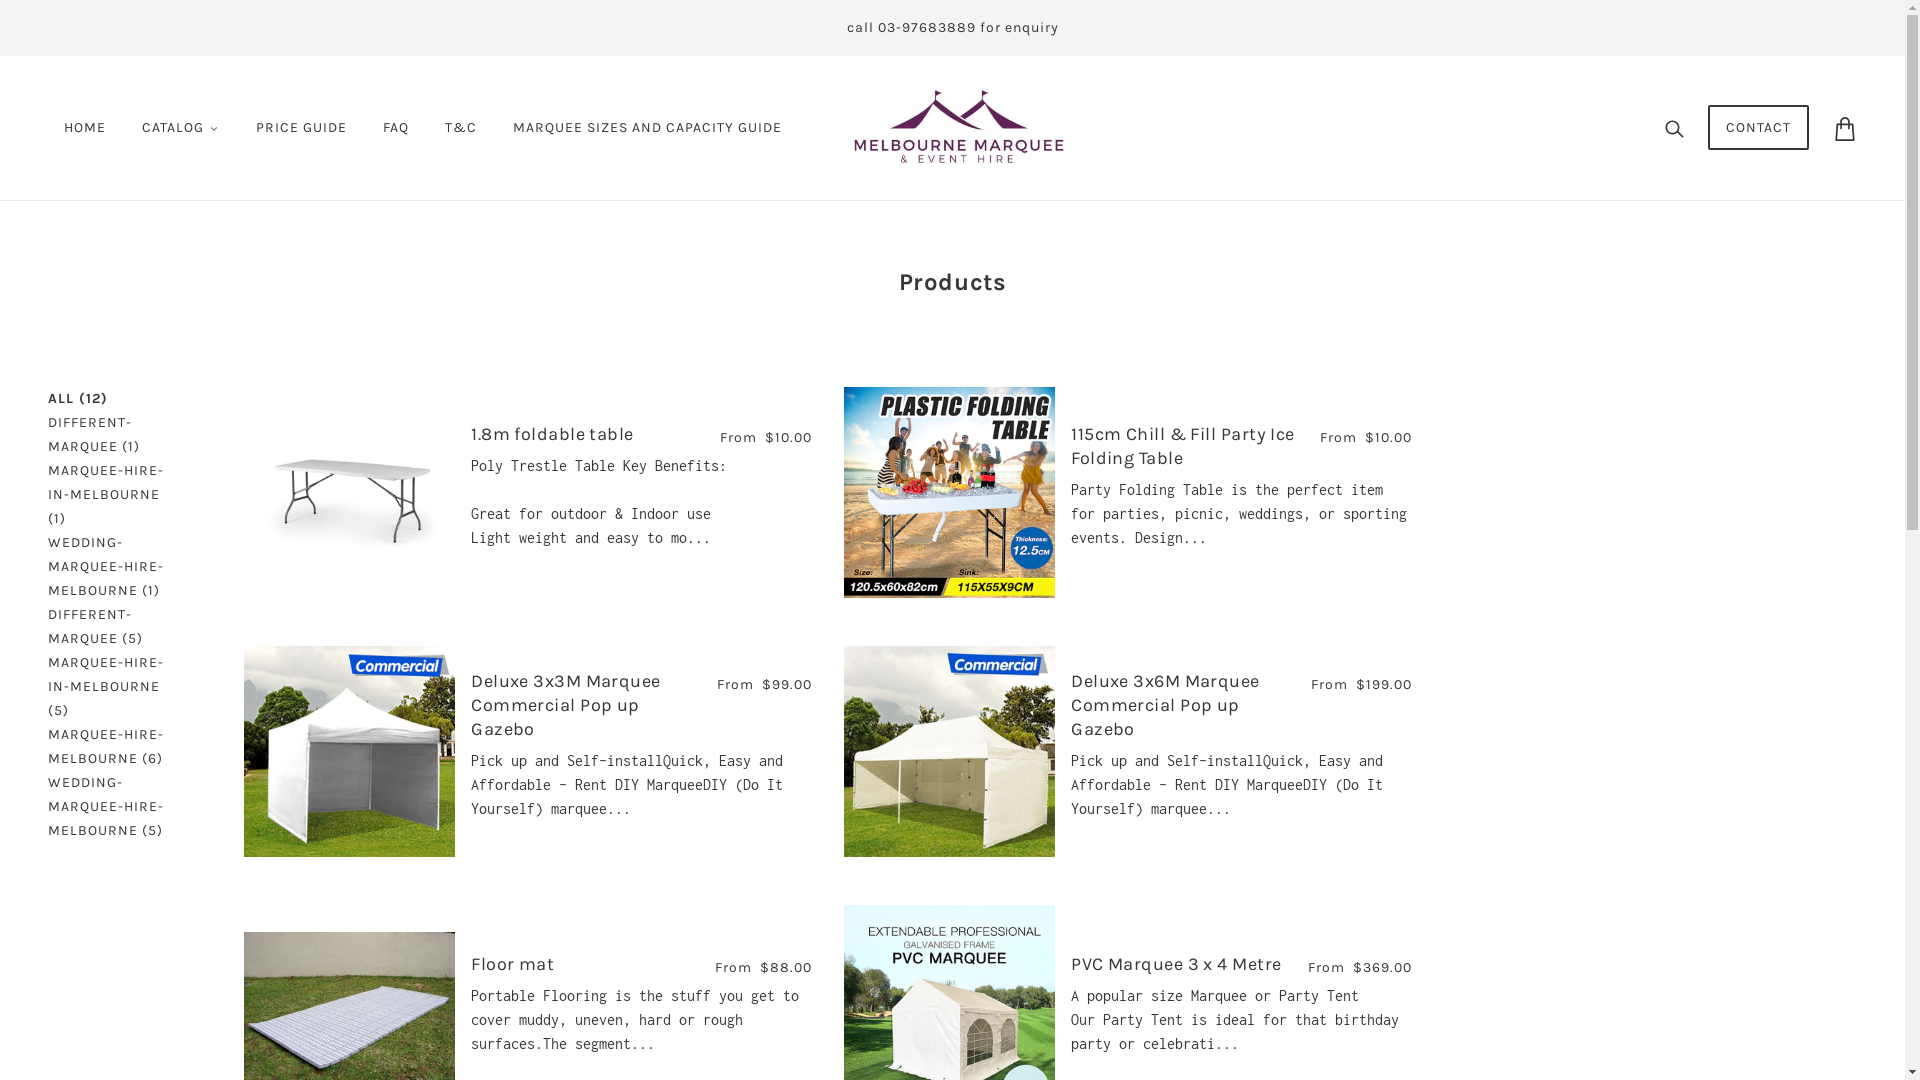  What do you see at coordinates (959, 126) in the screenshot?
I see `Melbourne Marquee & Event Hire` at bounding box center [959, 126].